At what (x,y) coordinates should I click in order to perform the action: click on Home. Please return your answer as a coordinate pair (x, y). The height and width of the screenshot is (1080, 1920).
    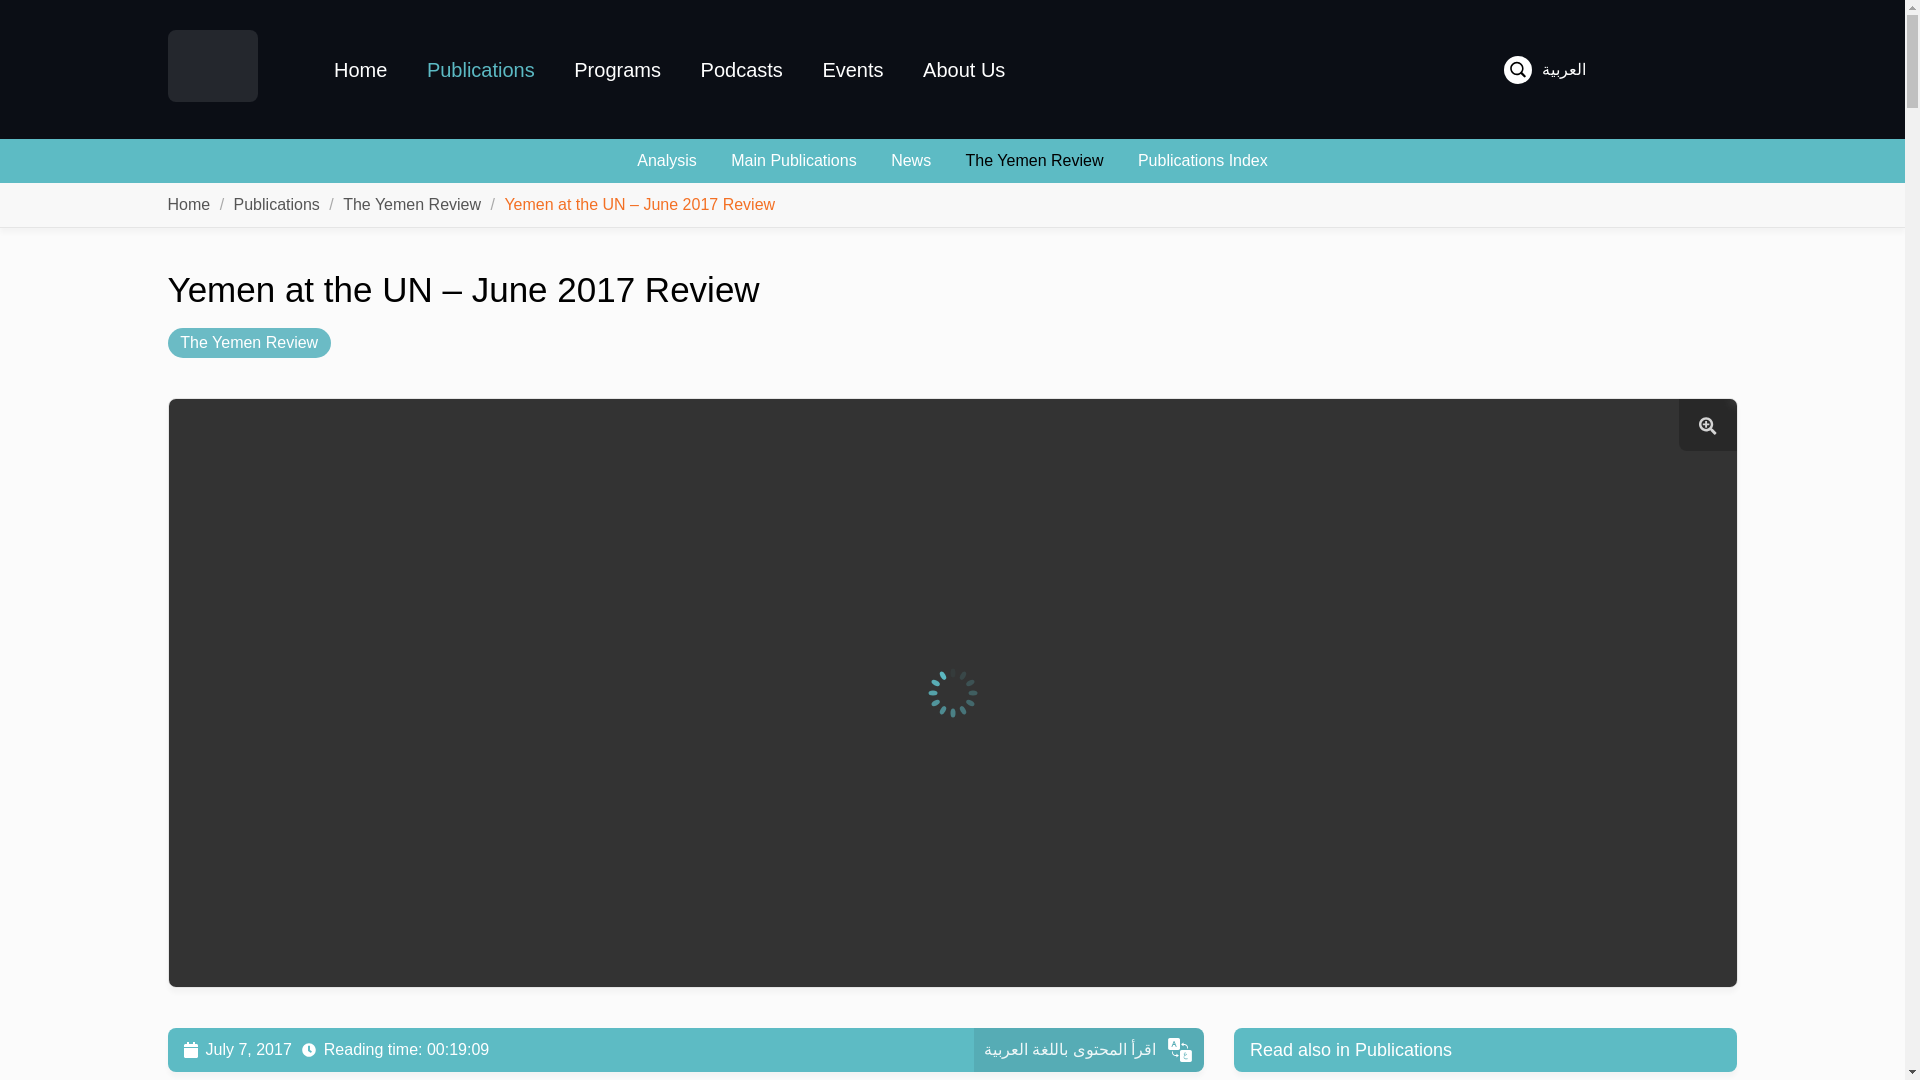
    Looking at the image, I should click on (190, 204).